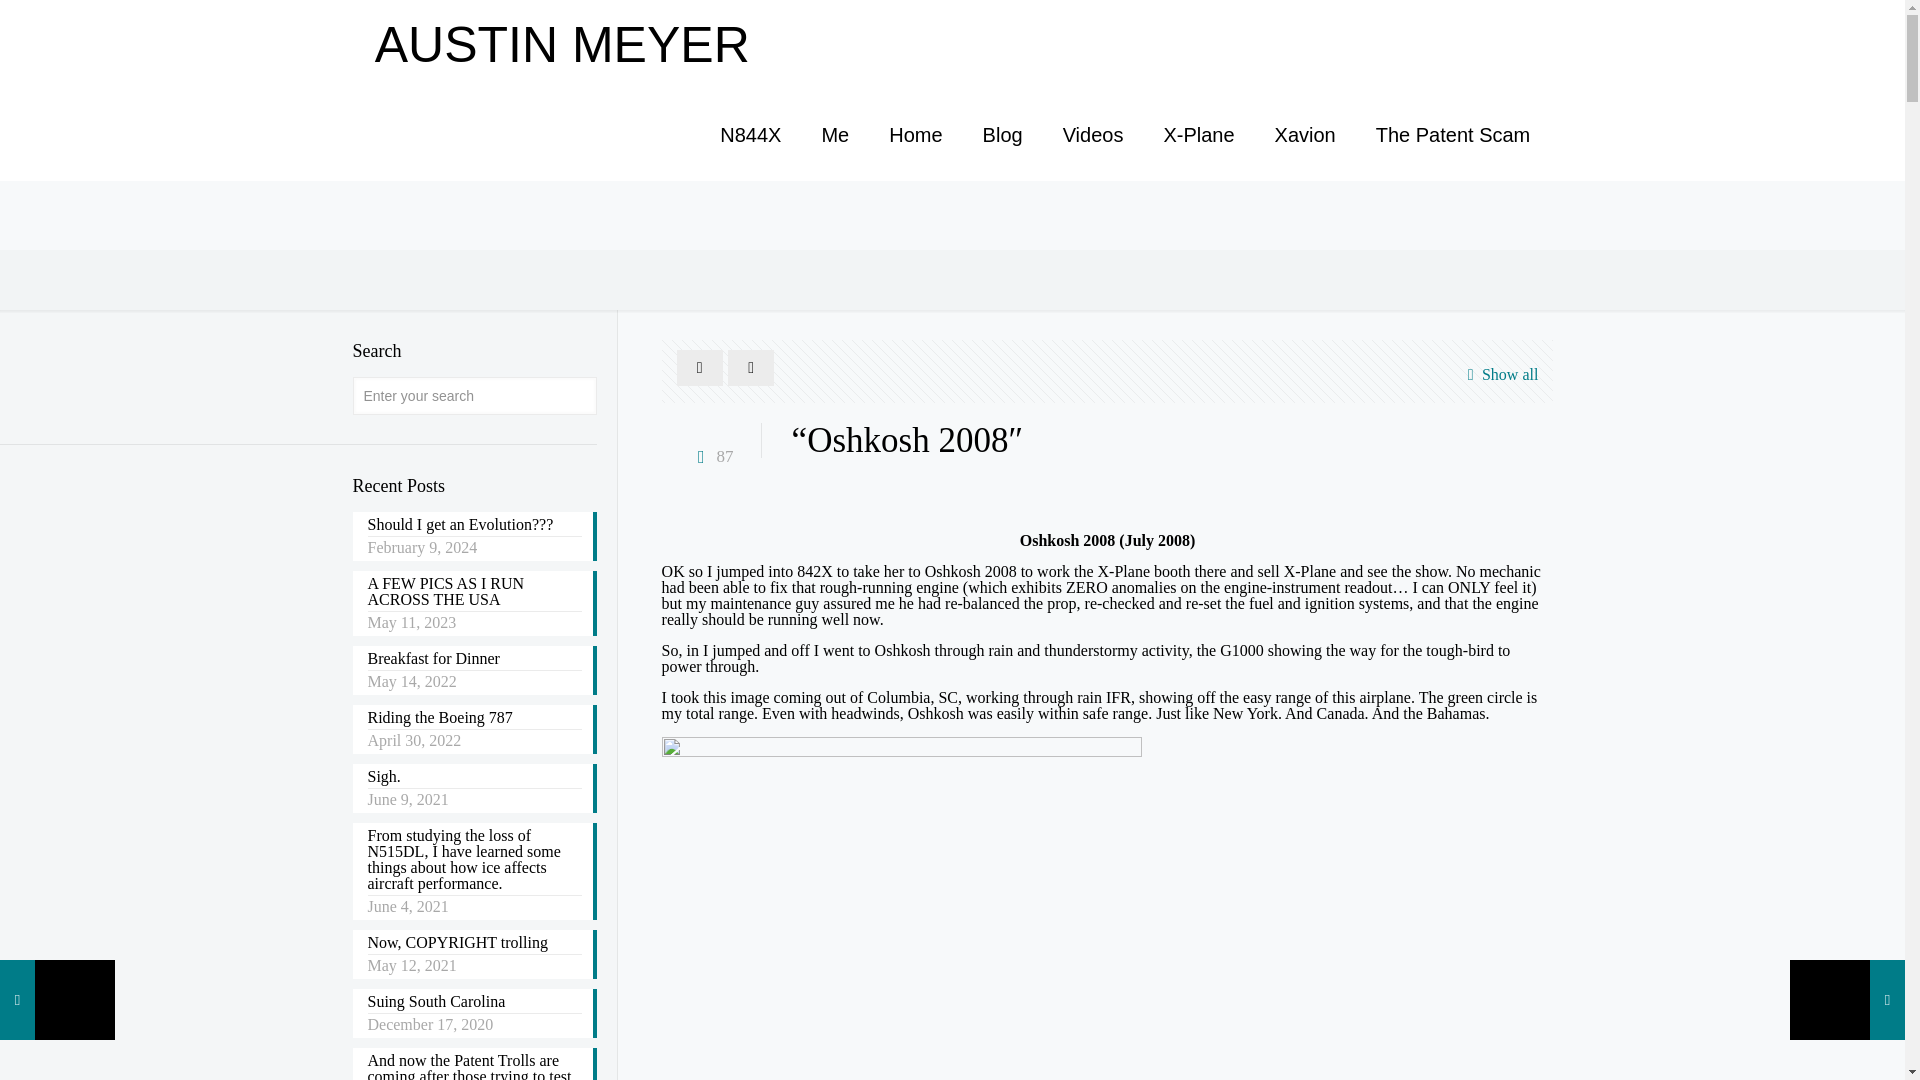  I want to click on X-Plane, so click(1198, 134).